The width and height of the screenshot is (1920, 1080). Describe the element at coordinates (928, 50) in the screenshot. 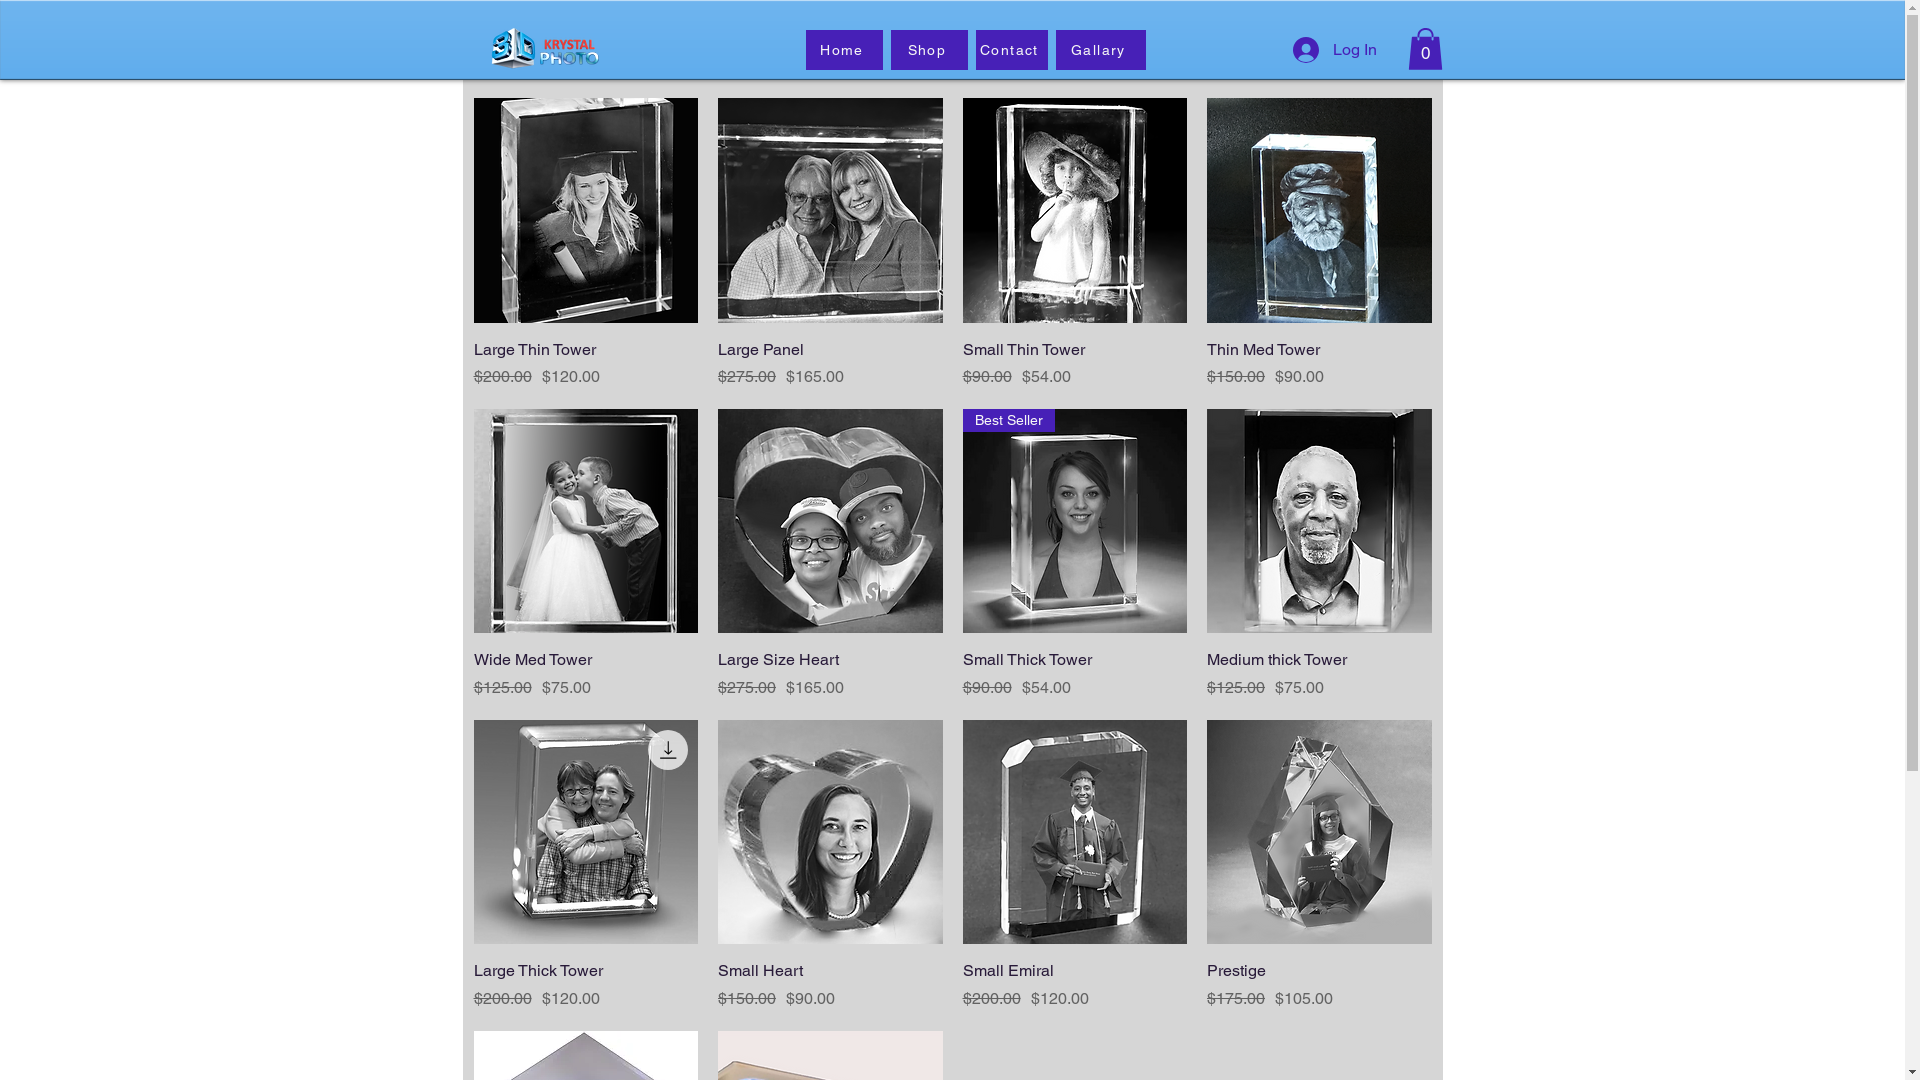

I see `Shop` at that location.